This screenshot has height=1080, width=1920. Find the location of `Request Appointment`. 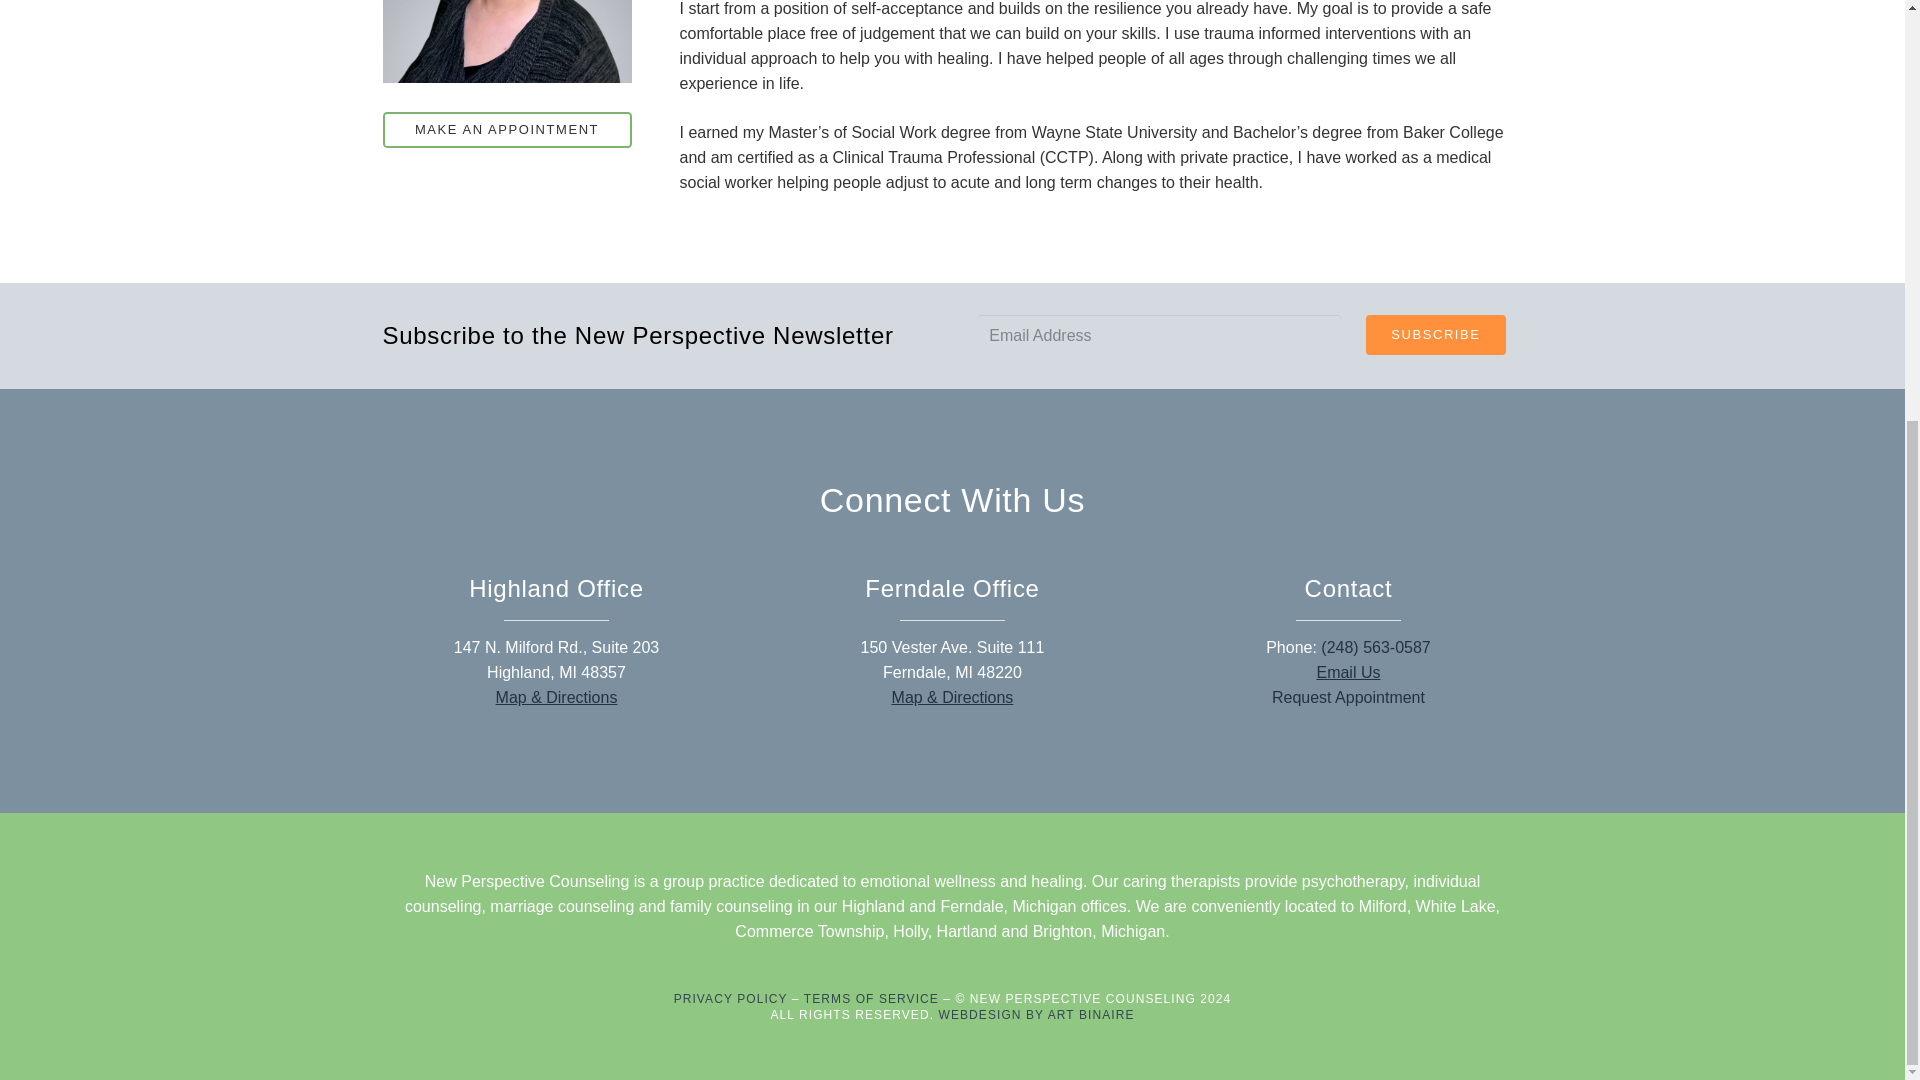

Request Appointment is located at coordinates (1348, 698).